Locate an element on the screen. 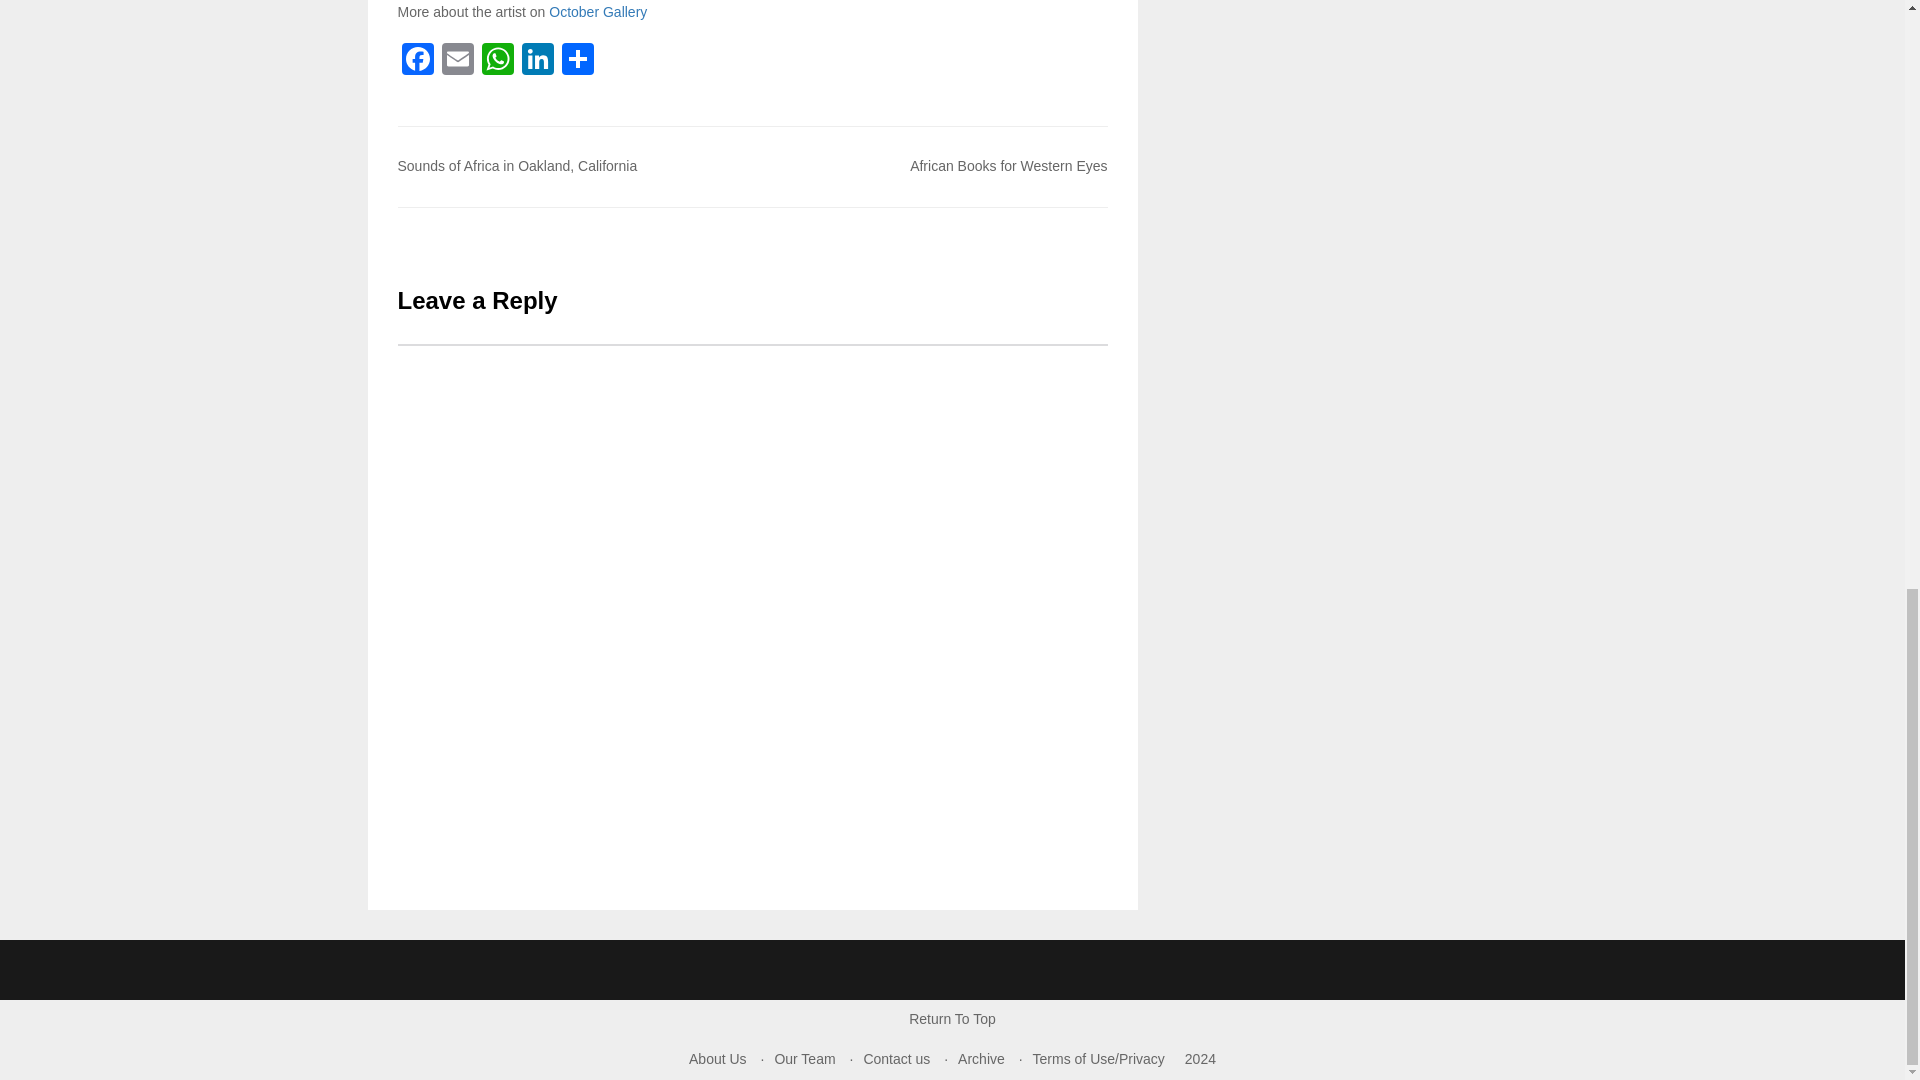  Email is located at coordinates (458, 61).